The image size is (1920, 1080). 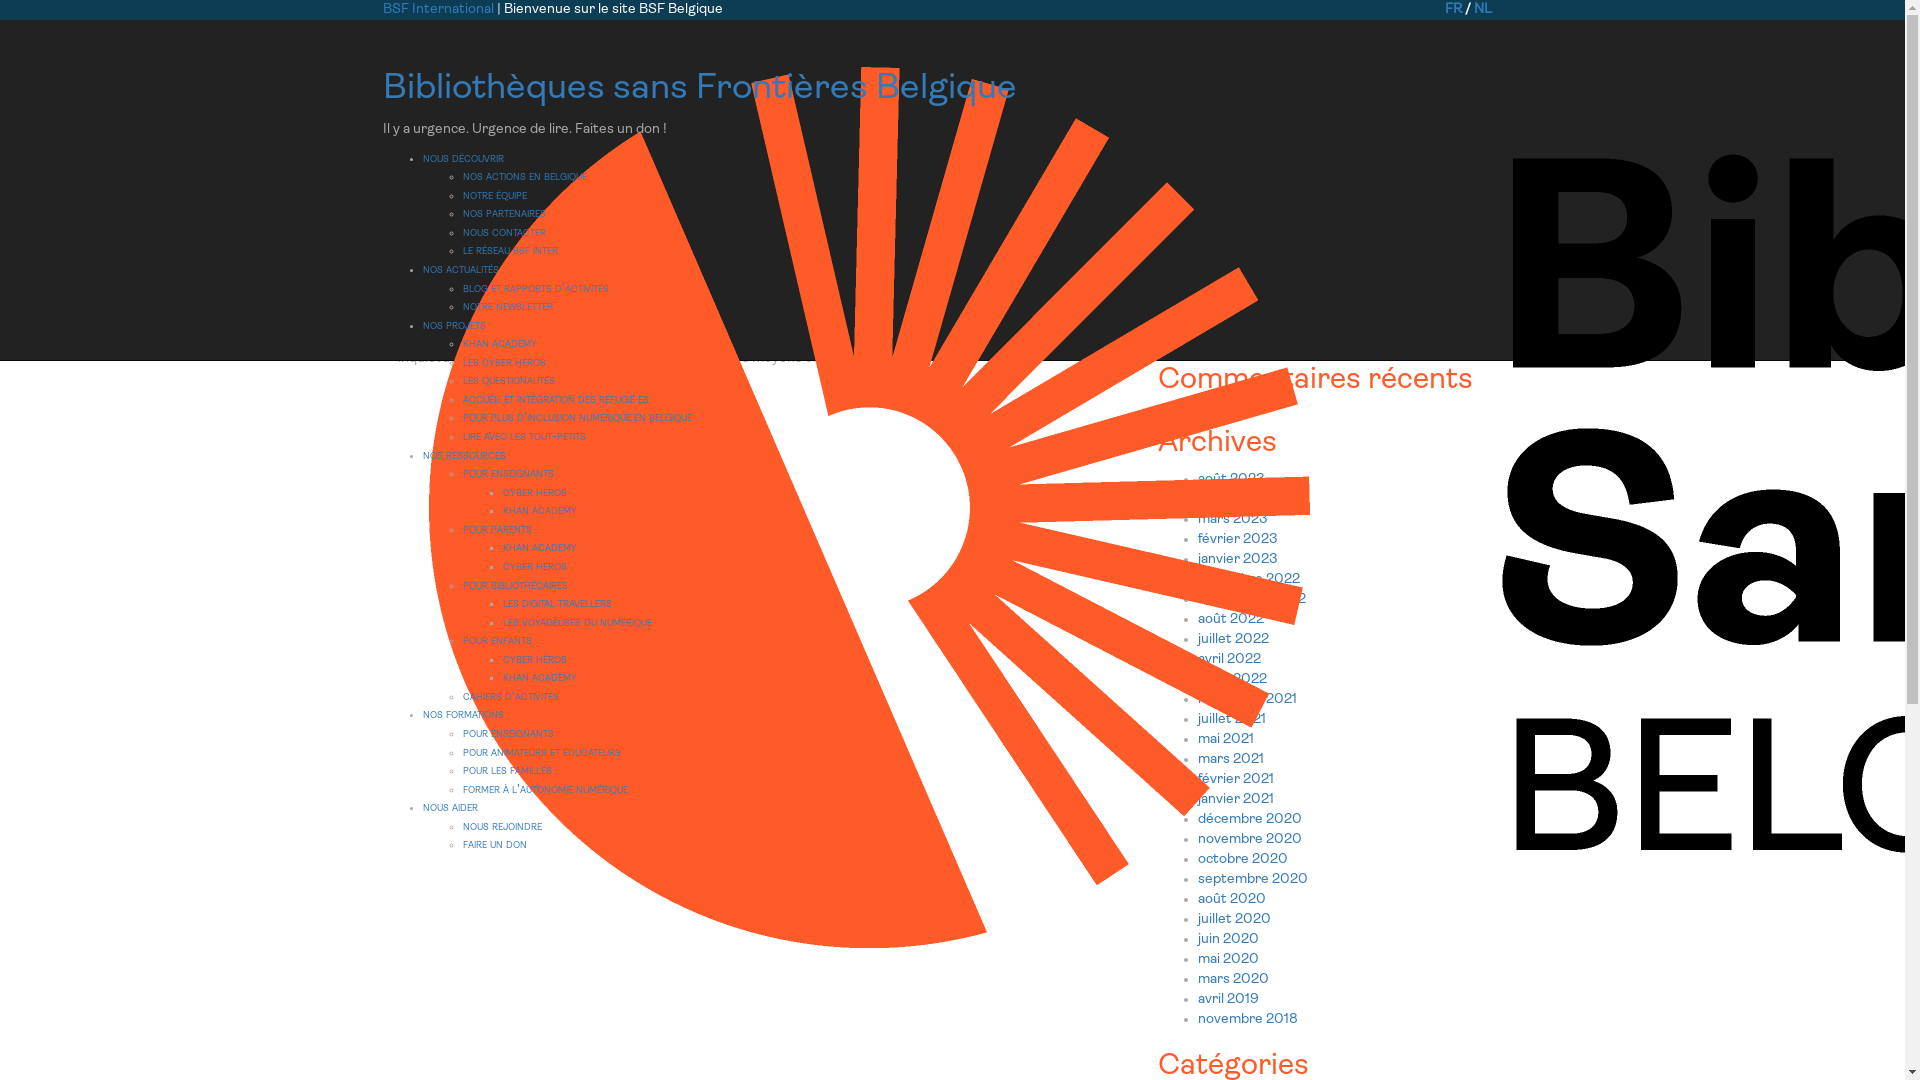 I want to click on nos projets, so click(x=454, y=326).